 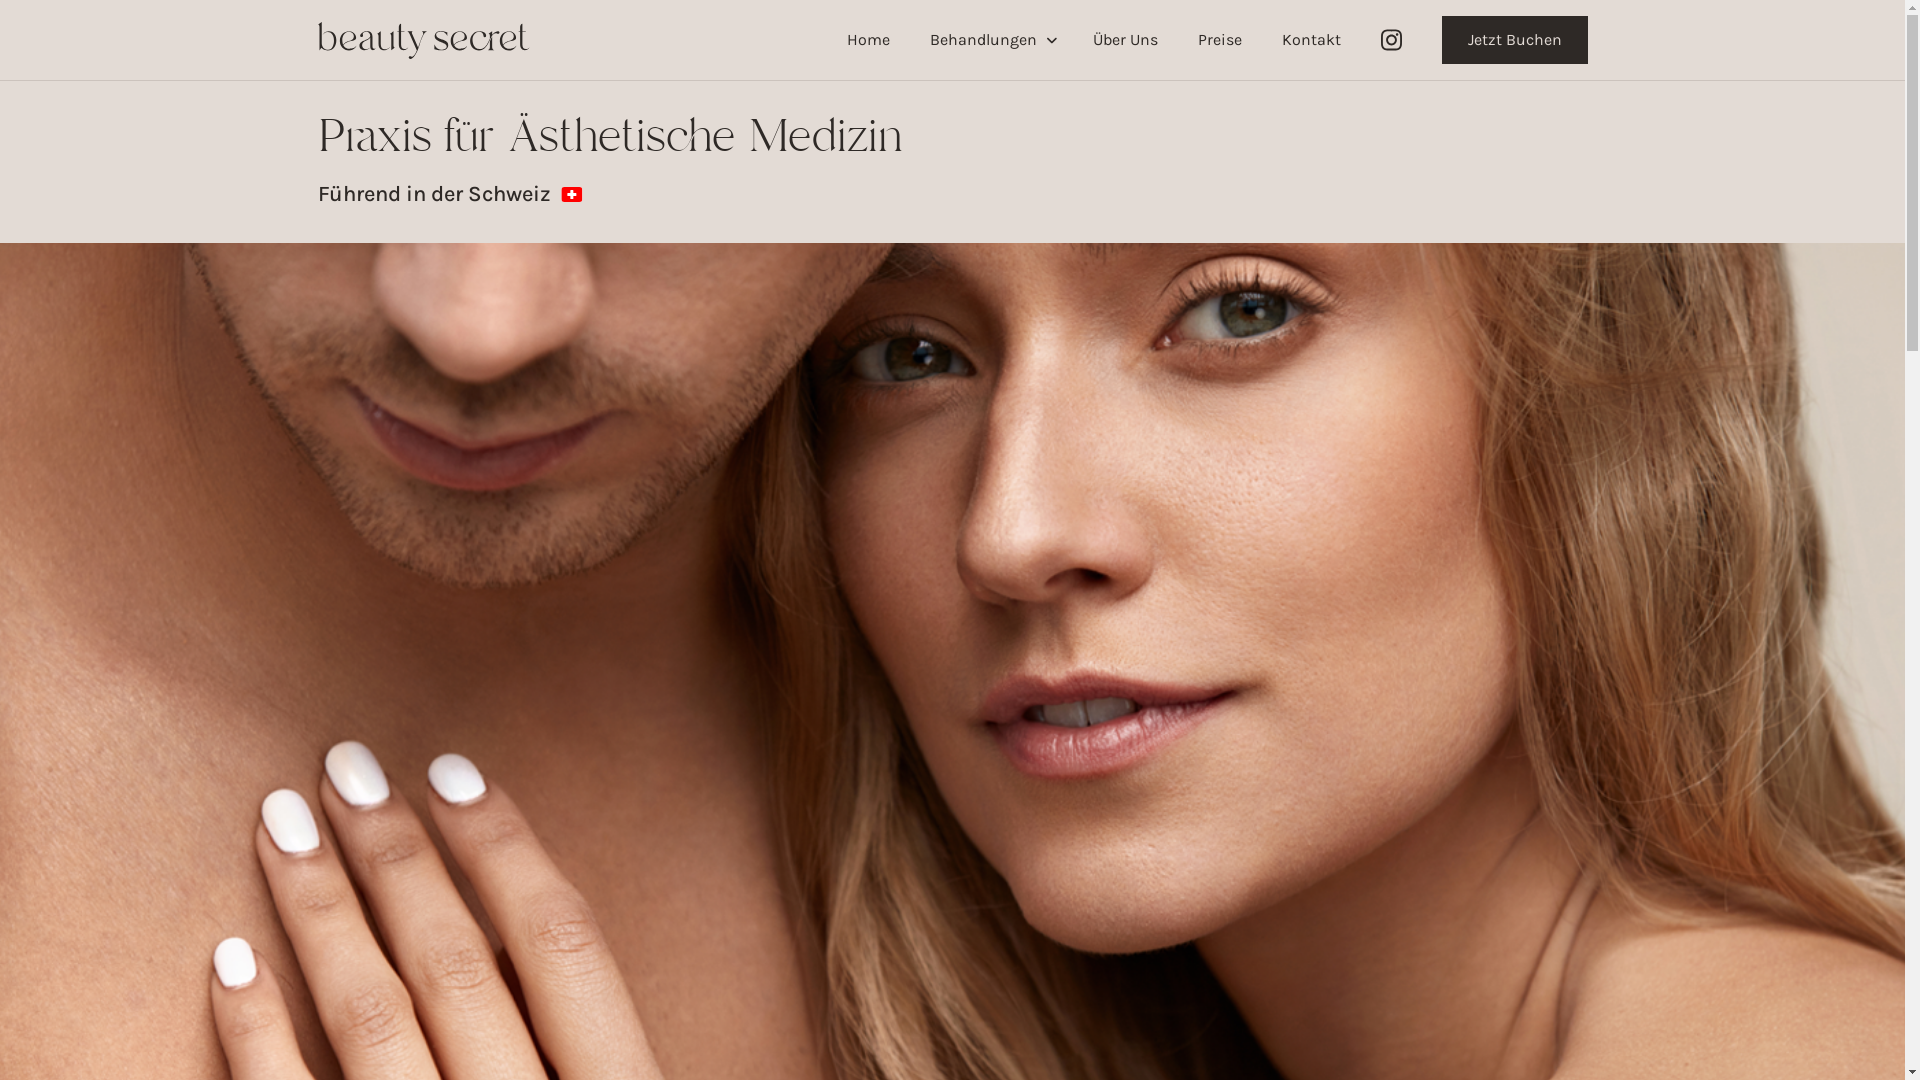 What do you see at coordinates (1312, 40) in the screenshot?
I see `Kontakt` at bounding box center [1312, 40].